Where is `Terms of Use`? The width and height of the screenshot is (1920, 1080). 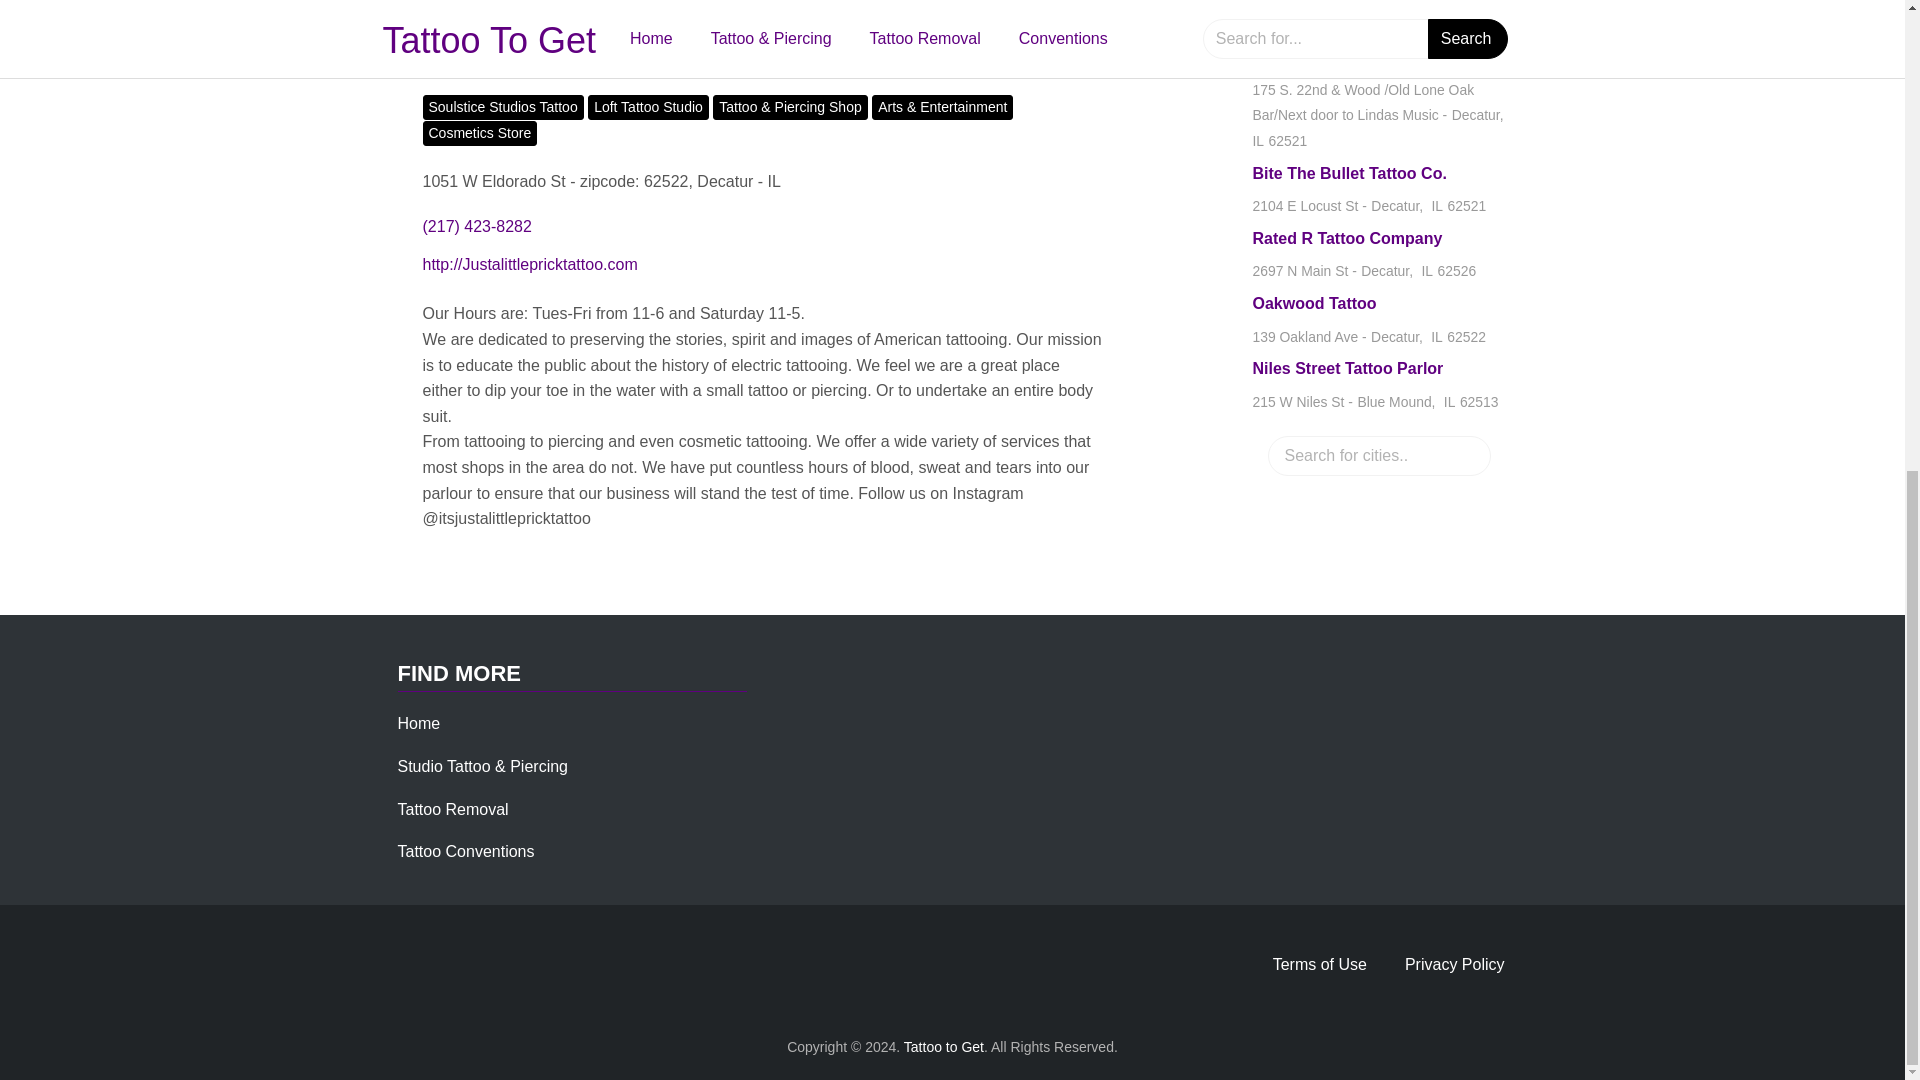 Terms of Use is located at coordinates (480, 132).